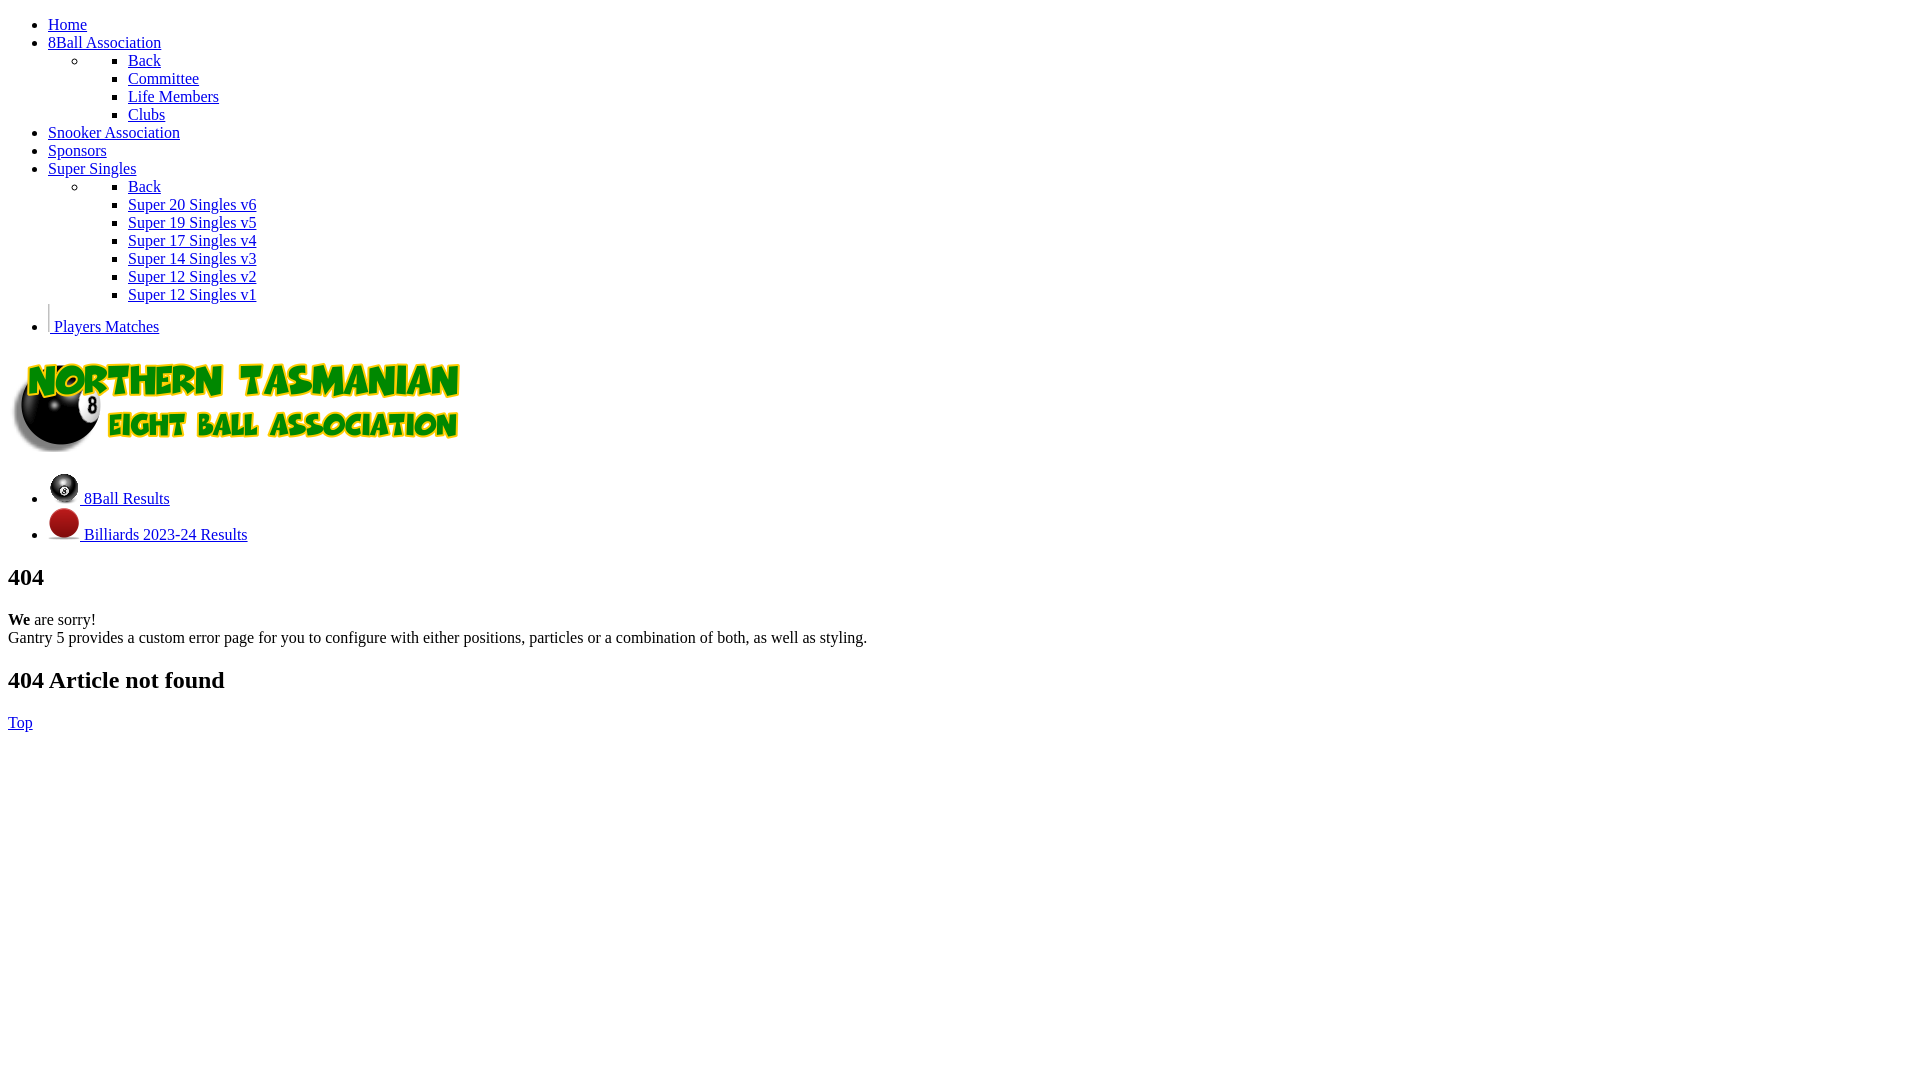 This screenshot has height=1080, width=1920. What do you see at coordinates (144, 60) in the screenshot?
I see `Back` at bounding box center [144, 60].